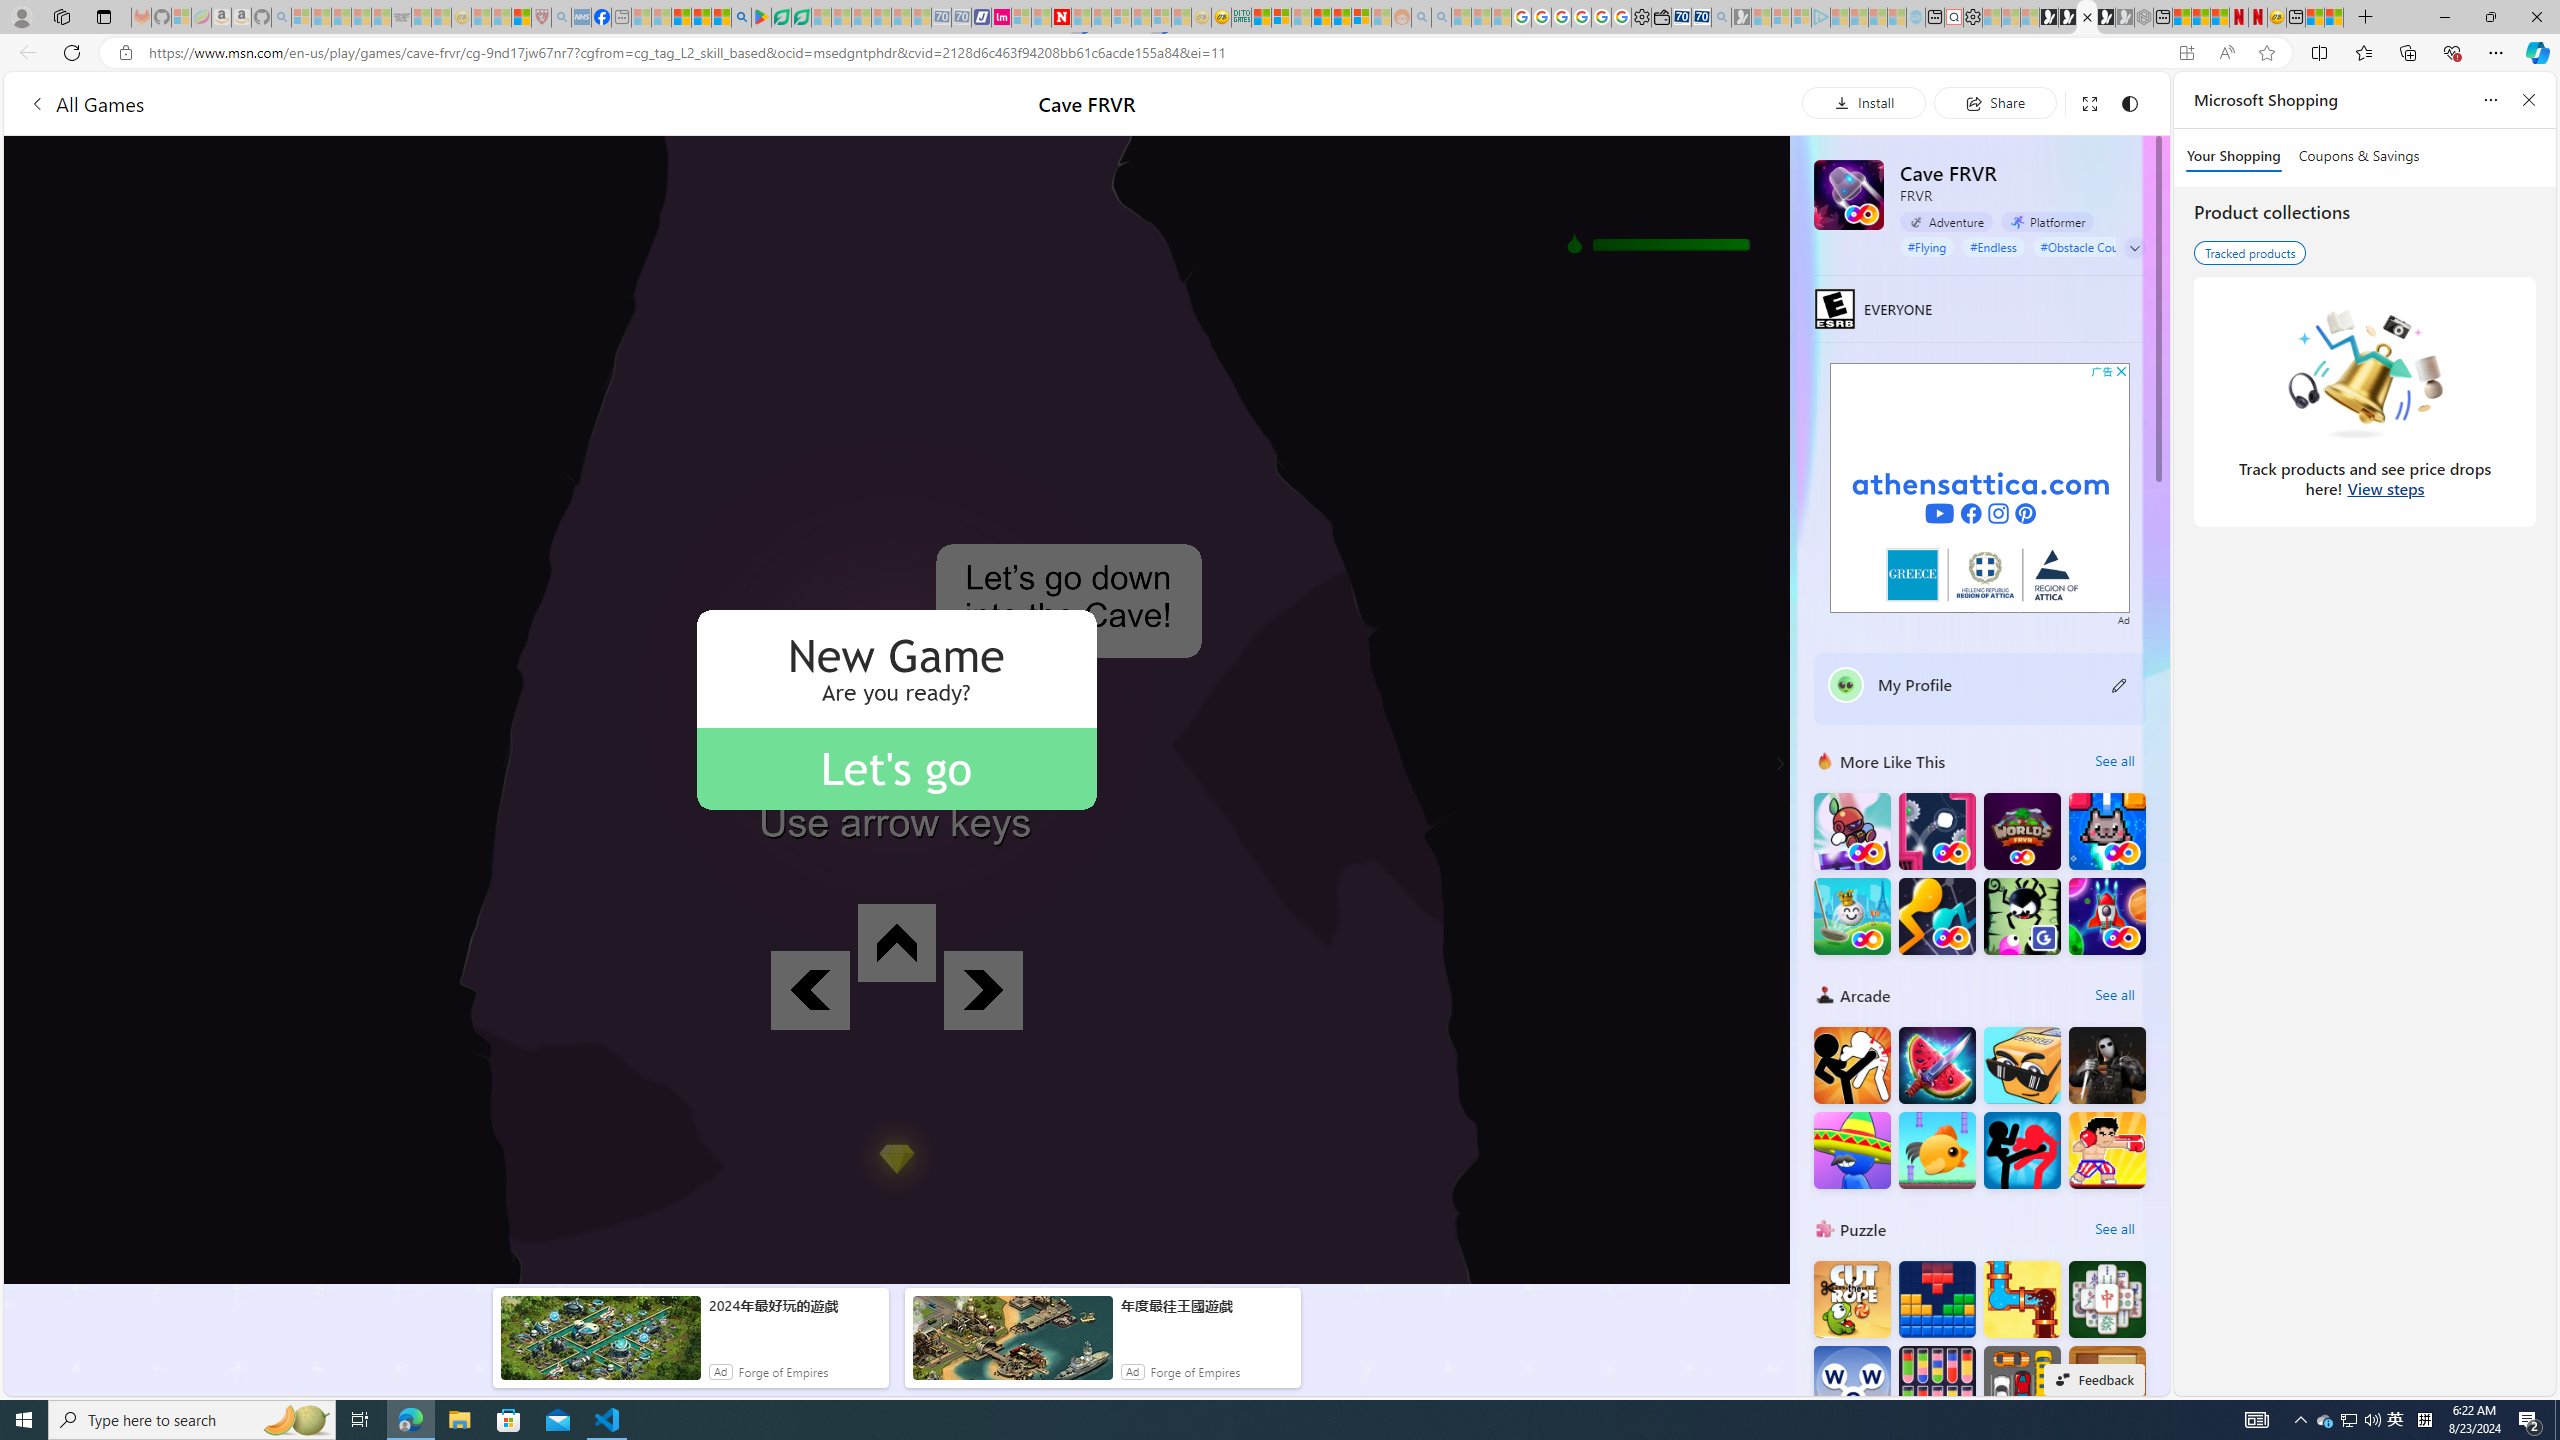  Describe the element at coordinates (562, 17) in the screenshot. I see `list of asthma inhalers uk - Search - Sleeping` at that location.